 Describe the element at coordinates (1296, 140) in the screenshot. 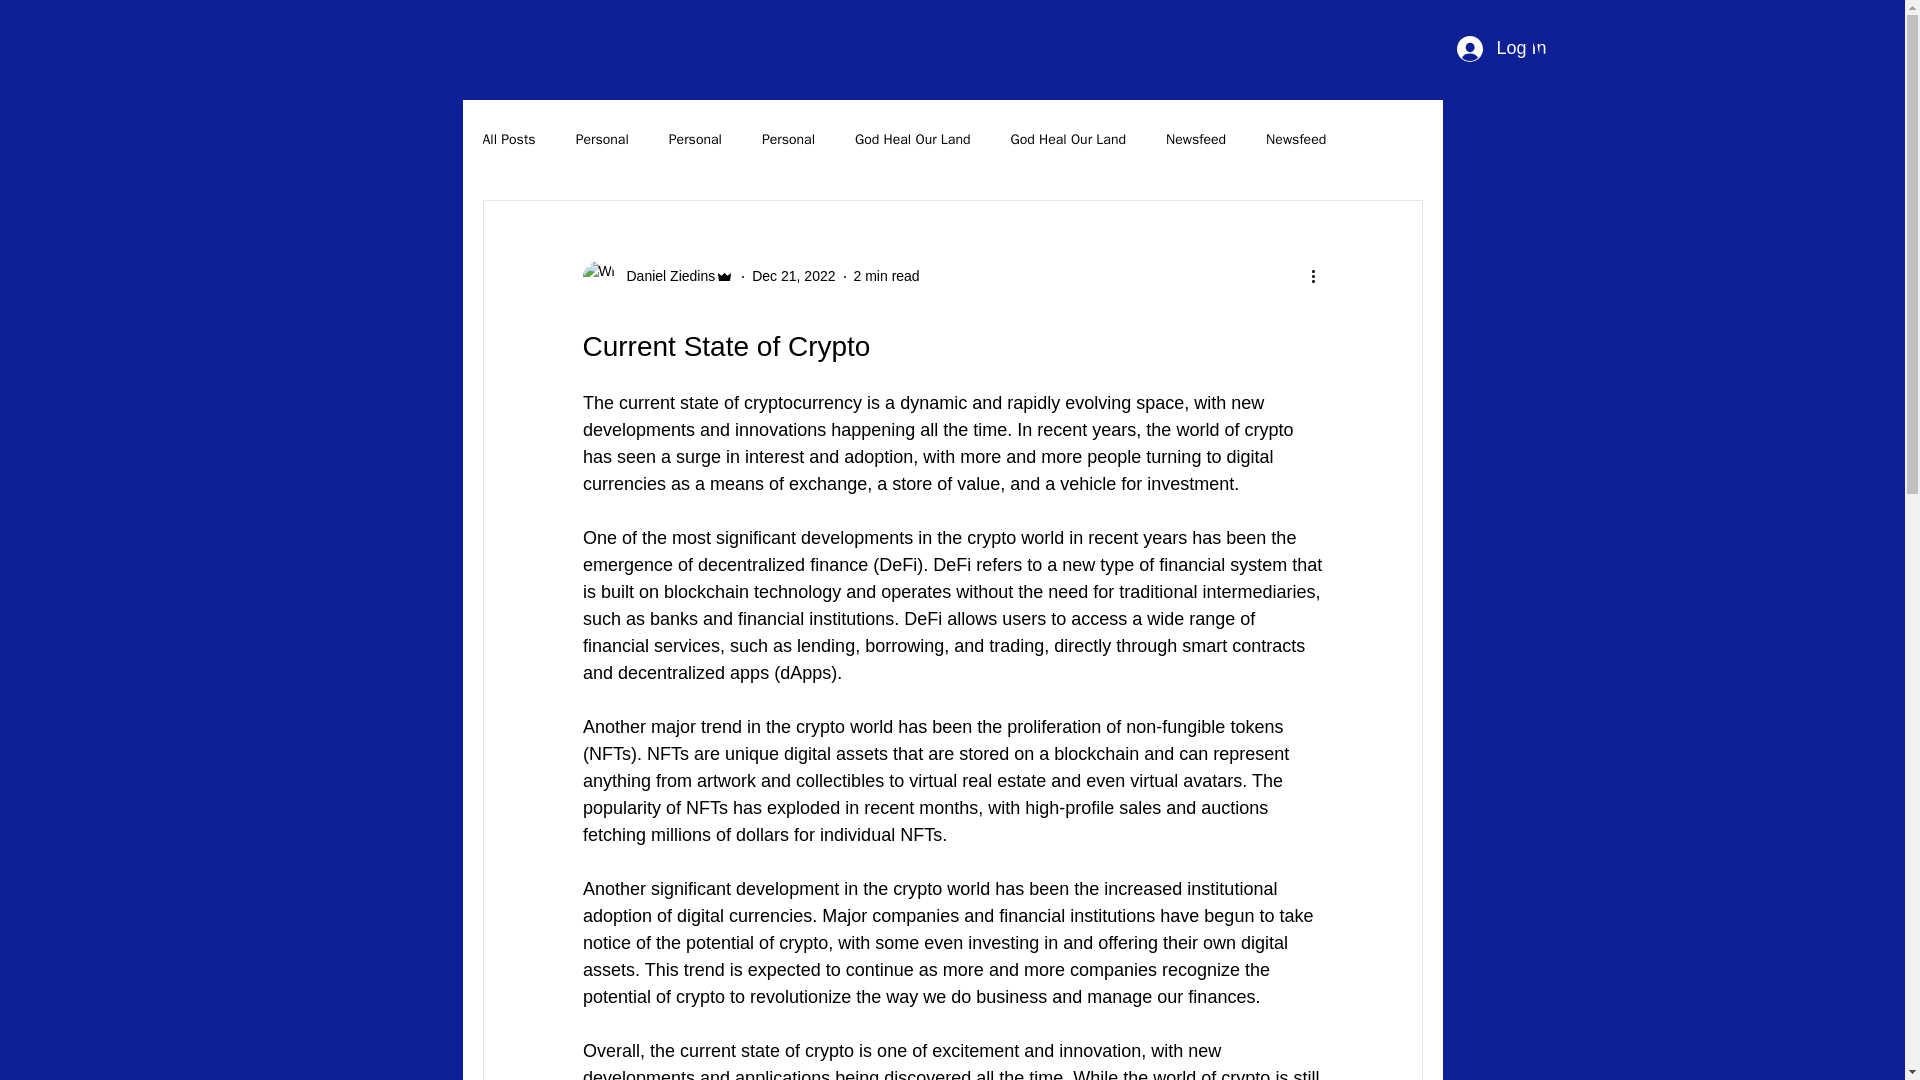

I see `Newsfeed` at that location.